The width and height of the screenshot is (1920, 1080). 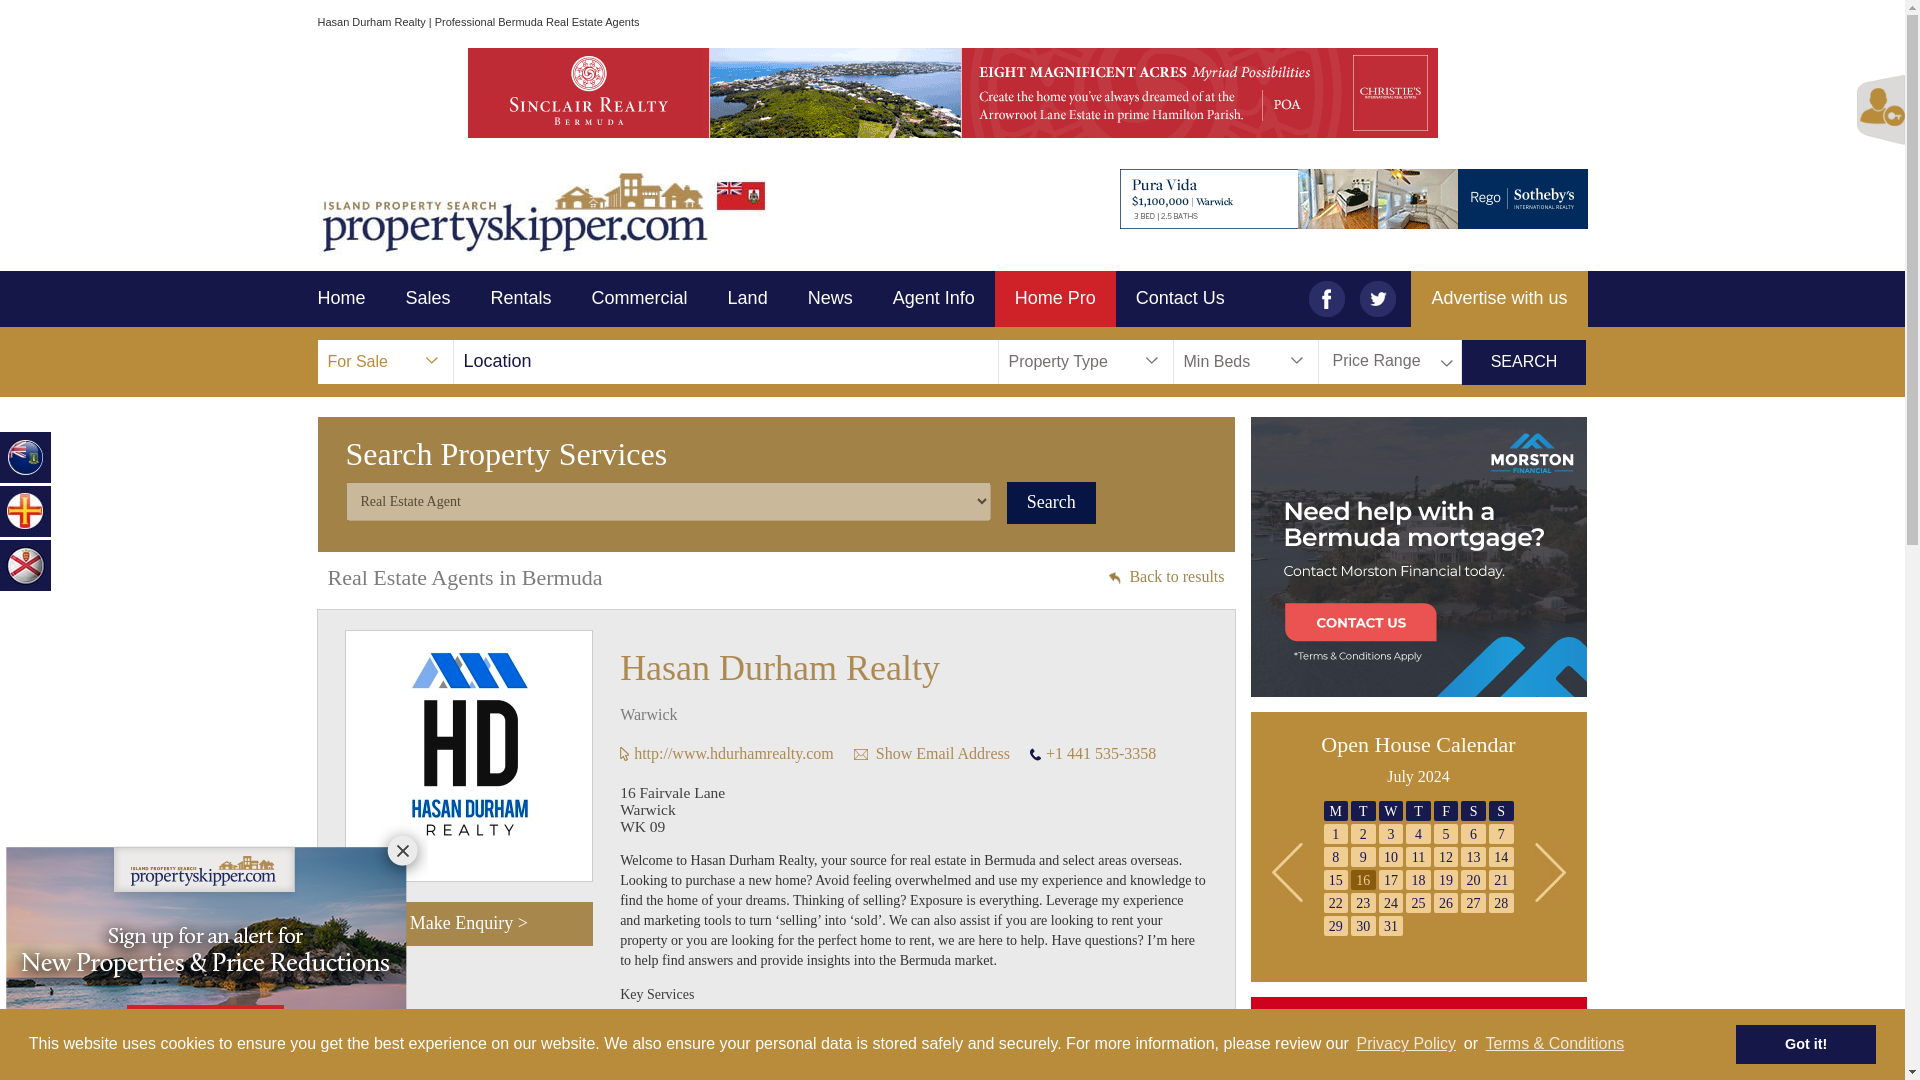 What do you see at coordinates (748, 299) in the screenshot?
I see `Land` at bounding box center [748, 299].